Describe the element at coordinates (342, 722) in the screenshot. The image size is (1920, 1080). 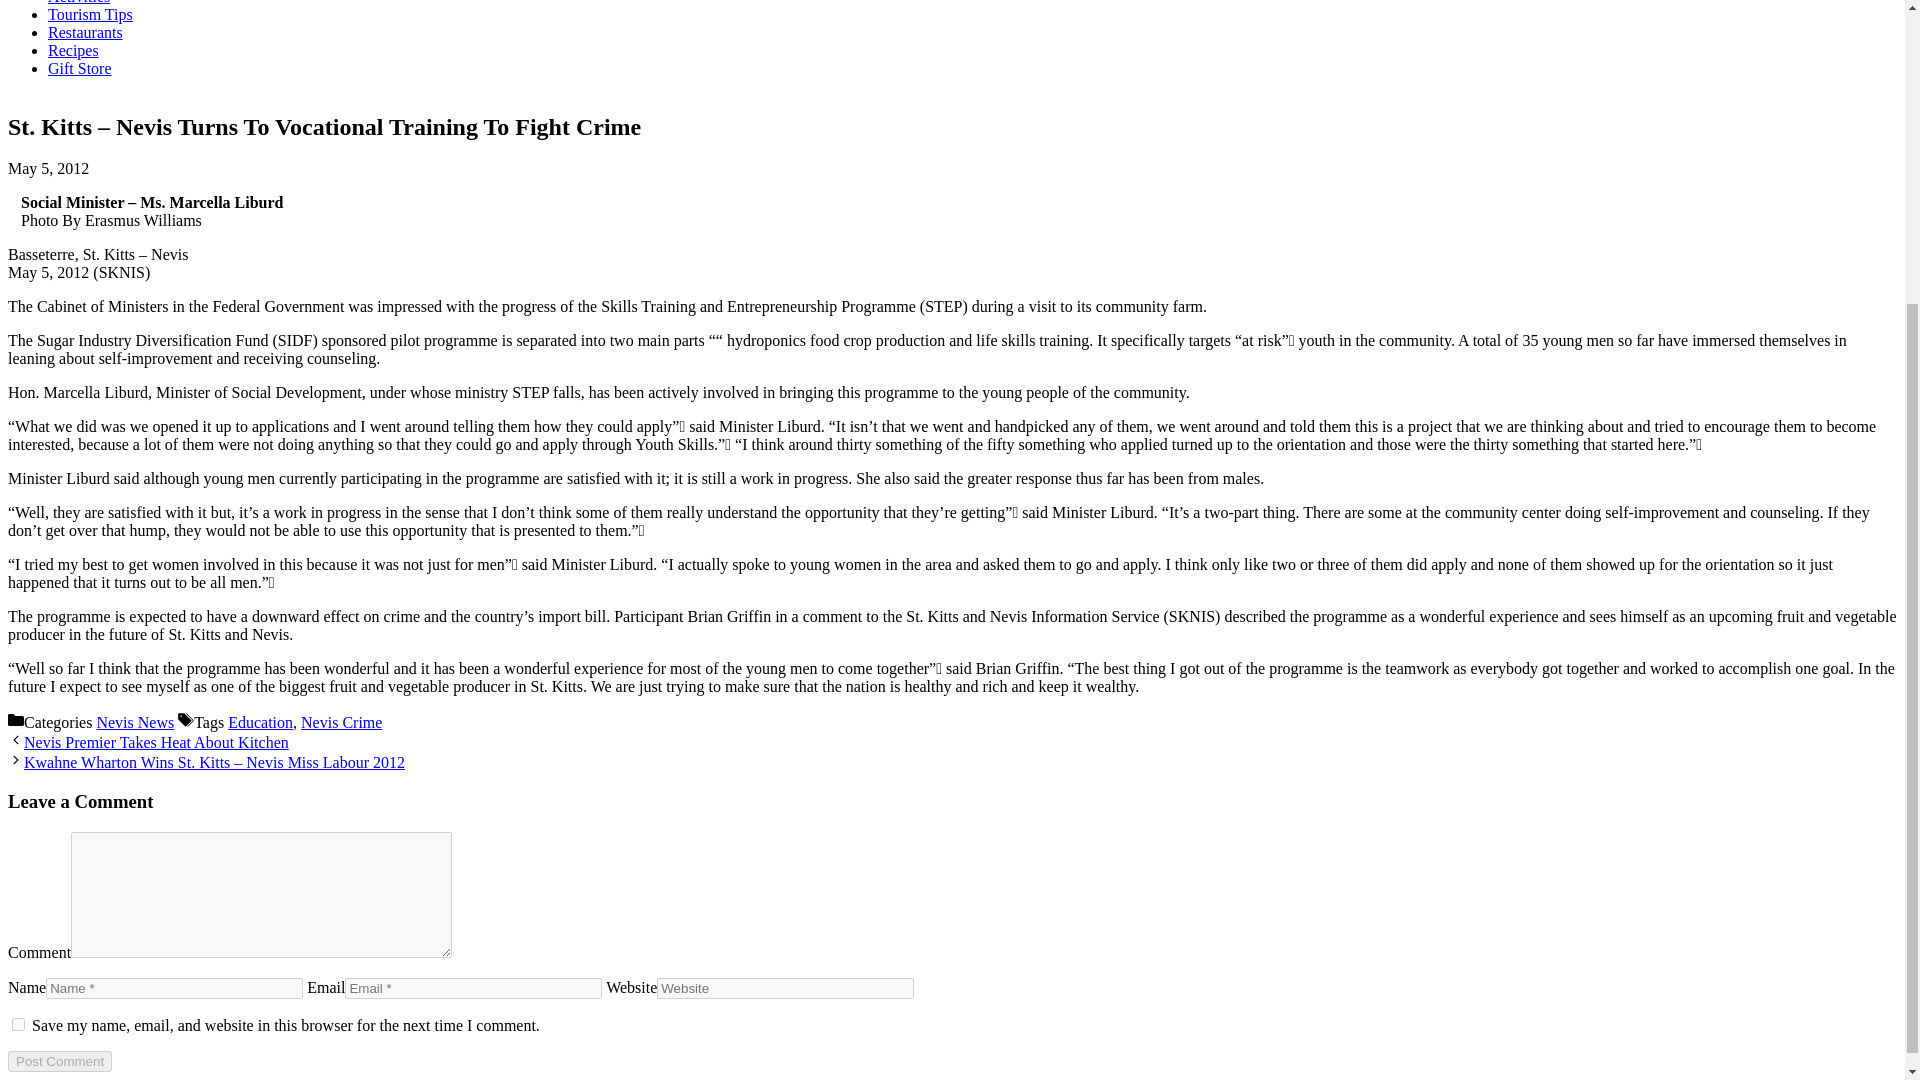
I see `Nevis Crime` at that location.